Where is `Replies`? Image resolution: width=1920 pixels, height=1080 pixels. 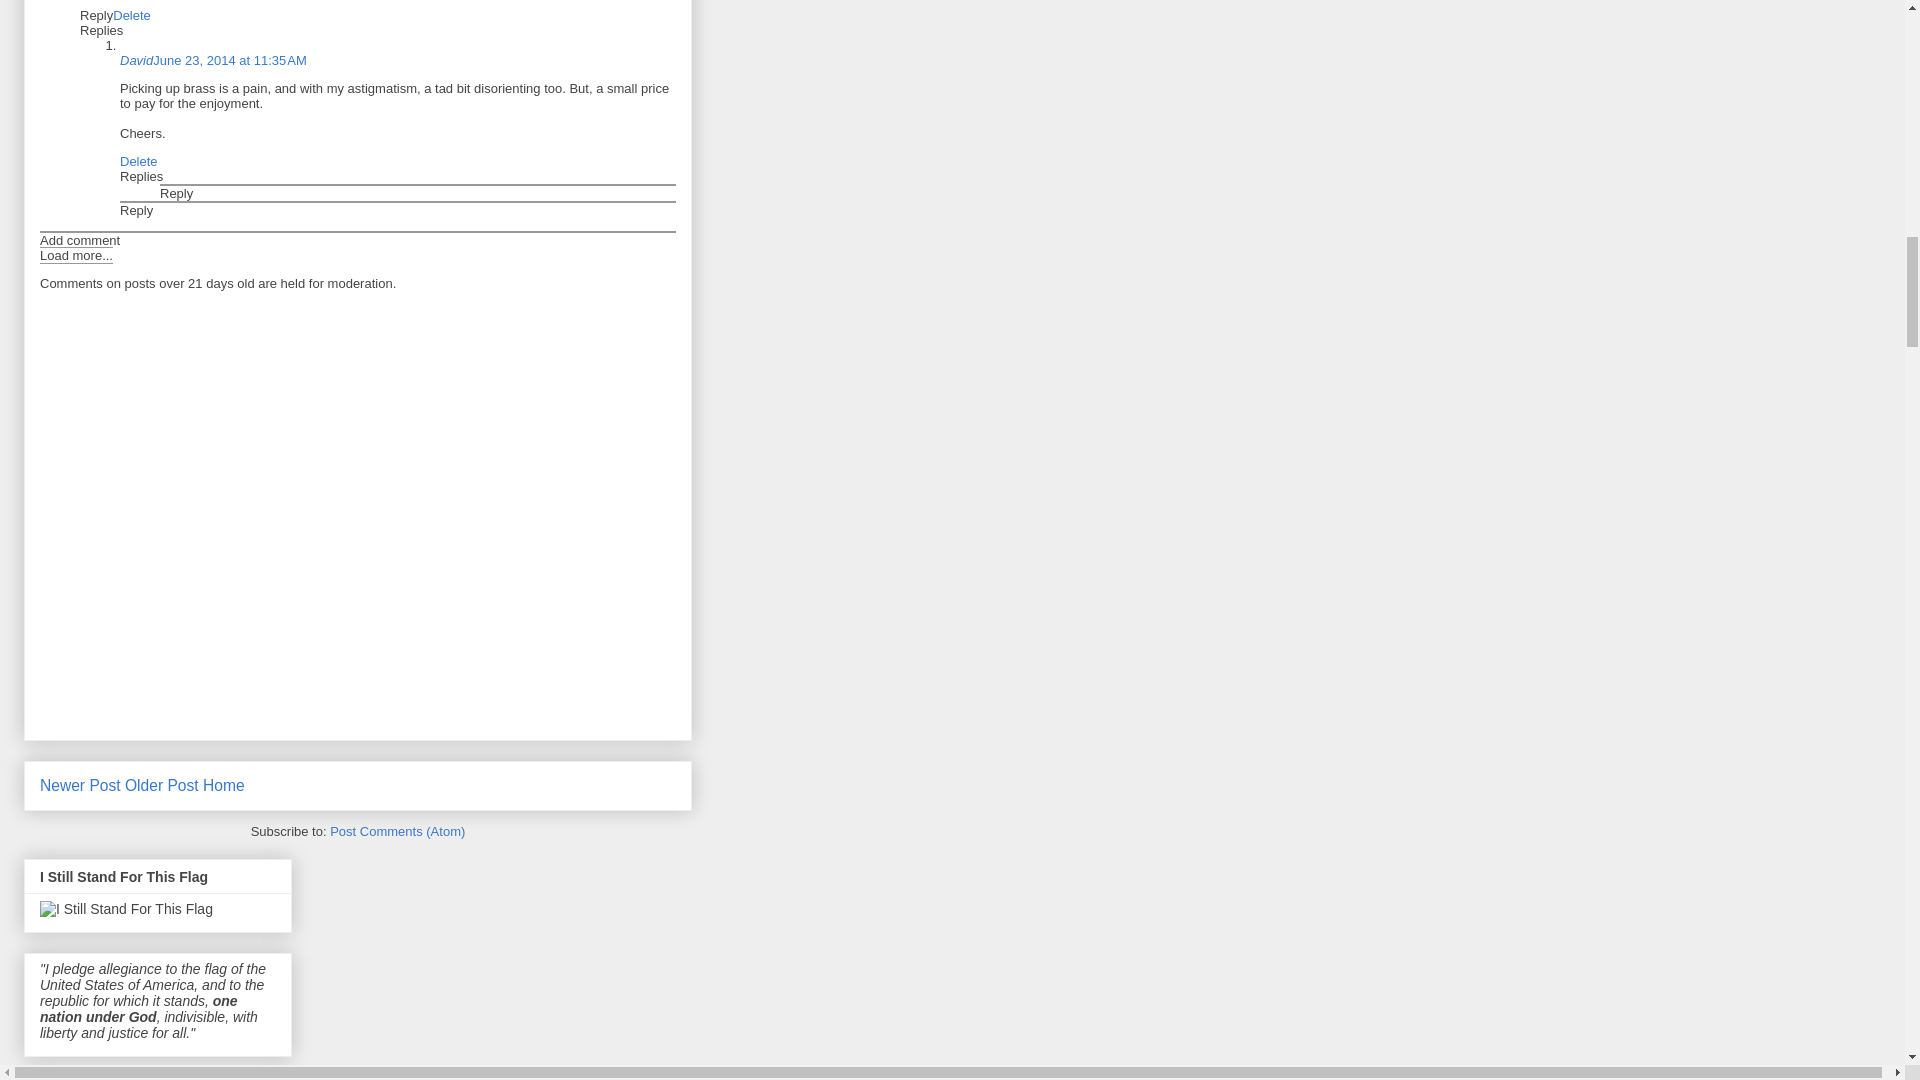 Replies is located at coordinates (141, 176).